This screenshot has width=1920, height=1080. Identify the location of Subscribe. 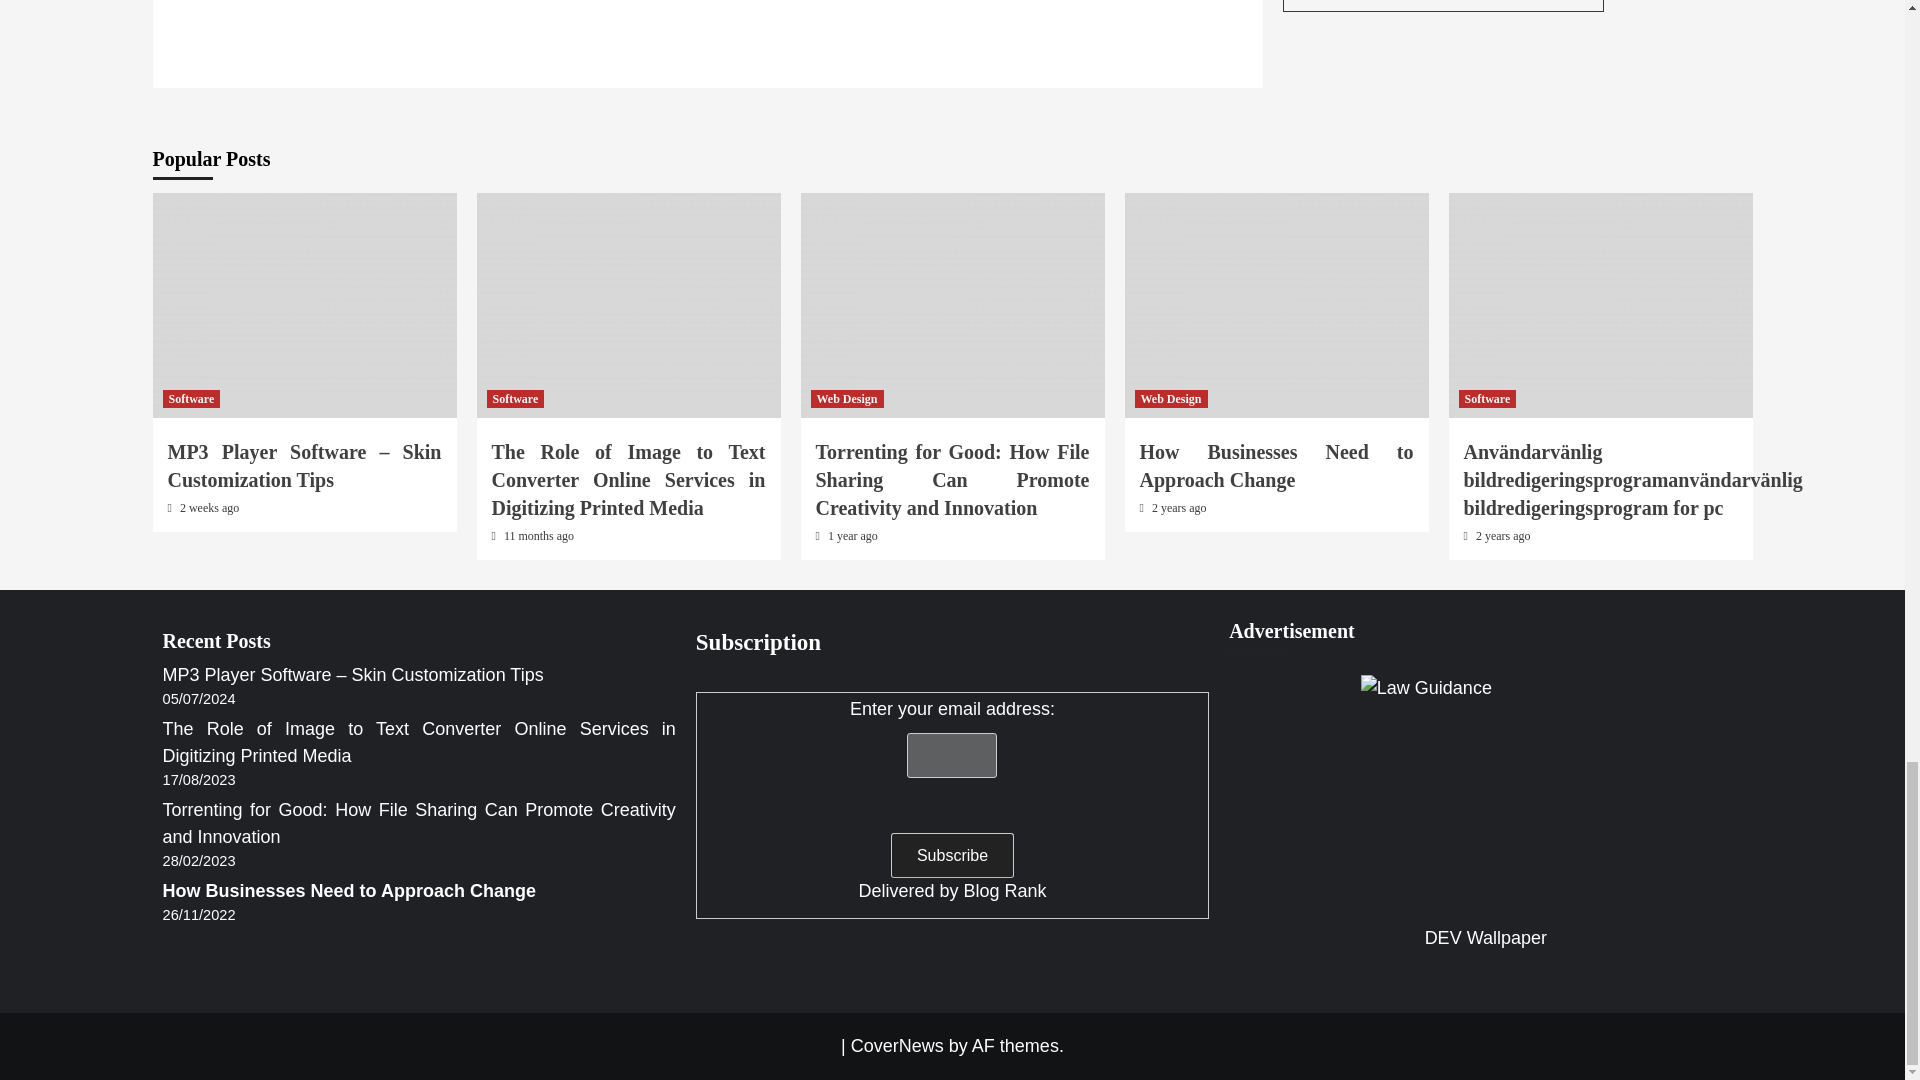
(952, 855).